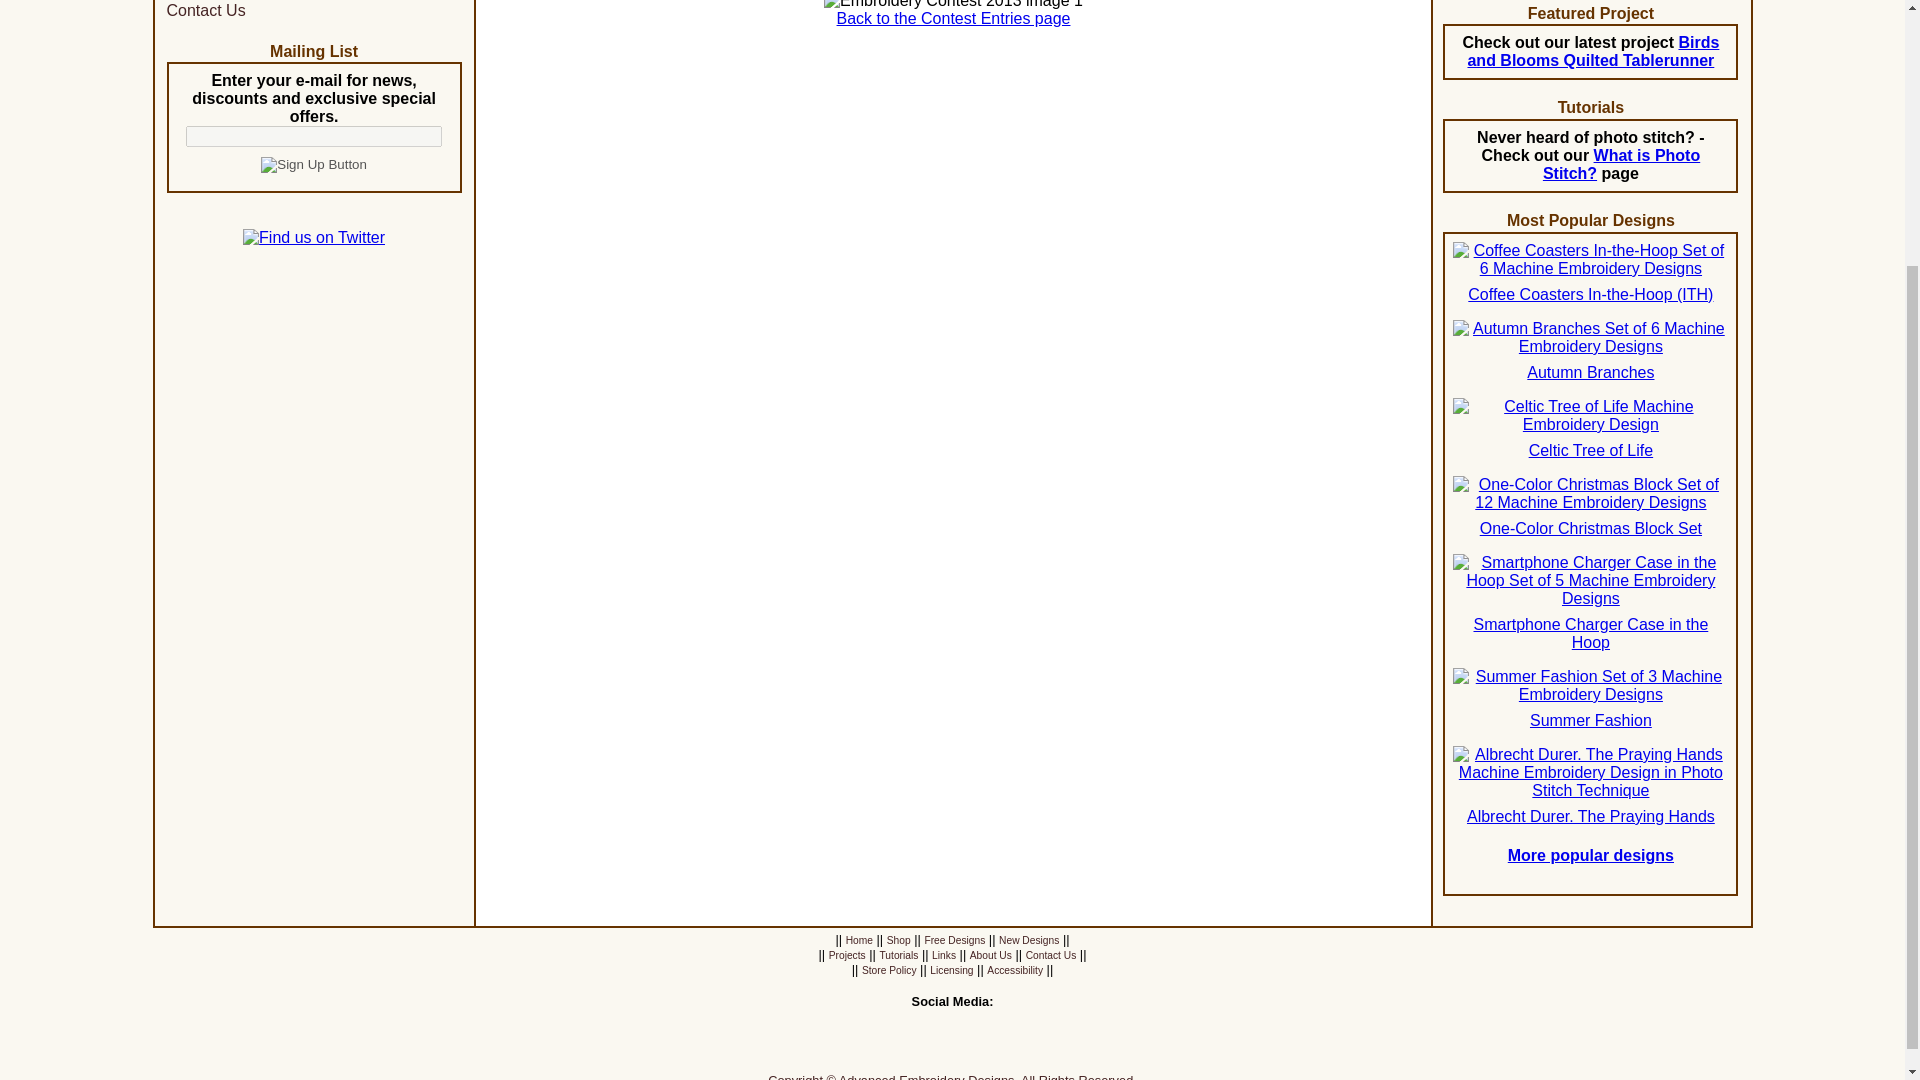 This screenshot has height=1080, width=1920. What do you see at coordinates (952, 1052) in the screenshot?
I see `Pinterest` at bounding box center [952, 1052].